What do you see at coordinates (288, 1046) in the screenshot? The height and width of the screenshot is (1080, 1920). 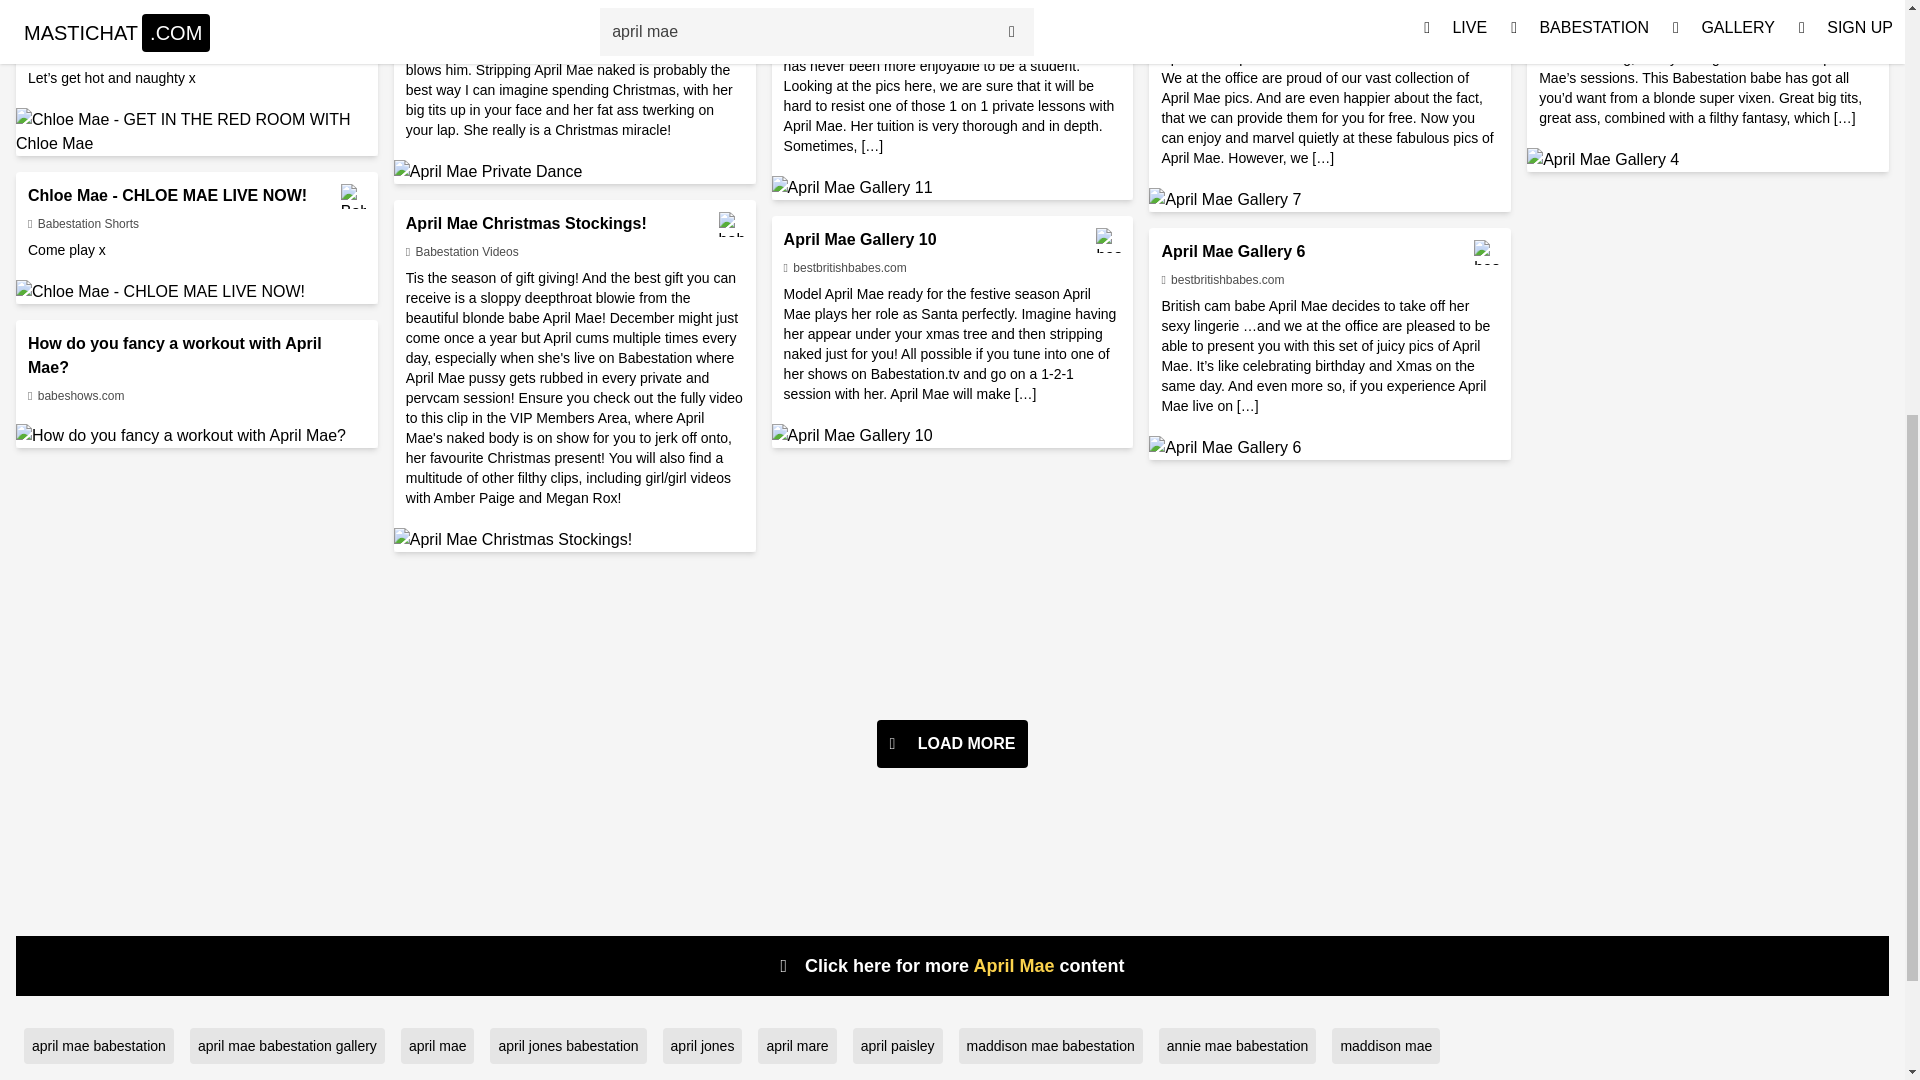 I see `april mae babestation gallery` at bounding box center [288, 1046].